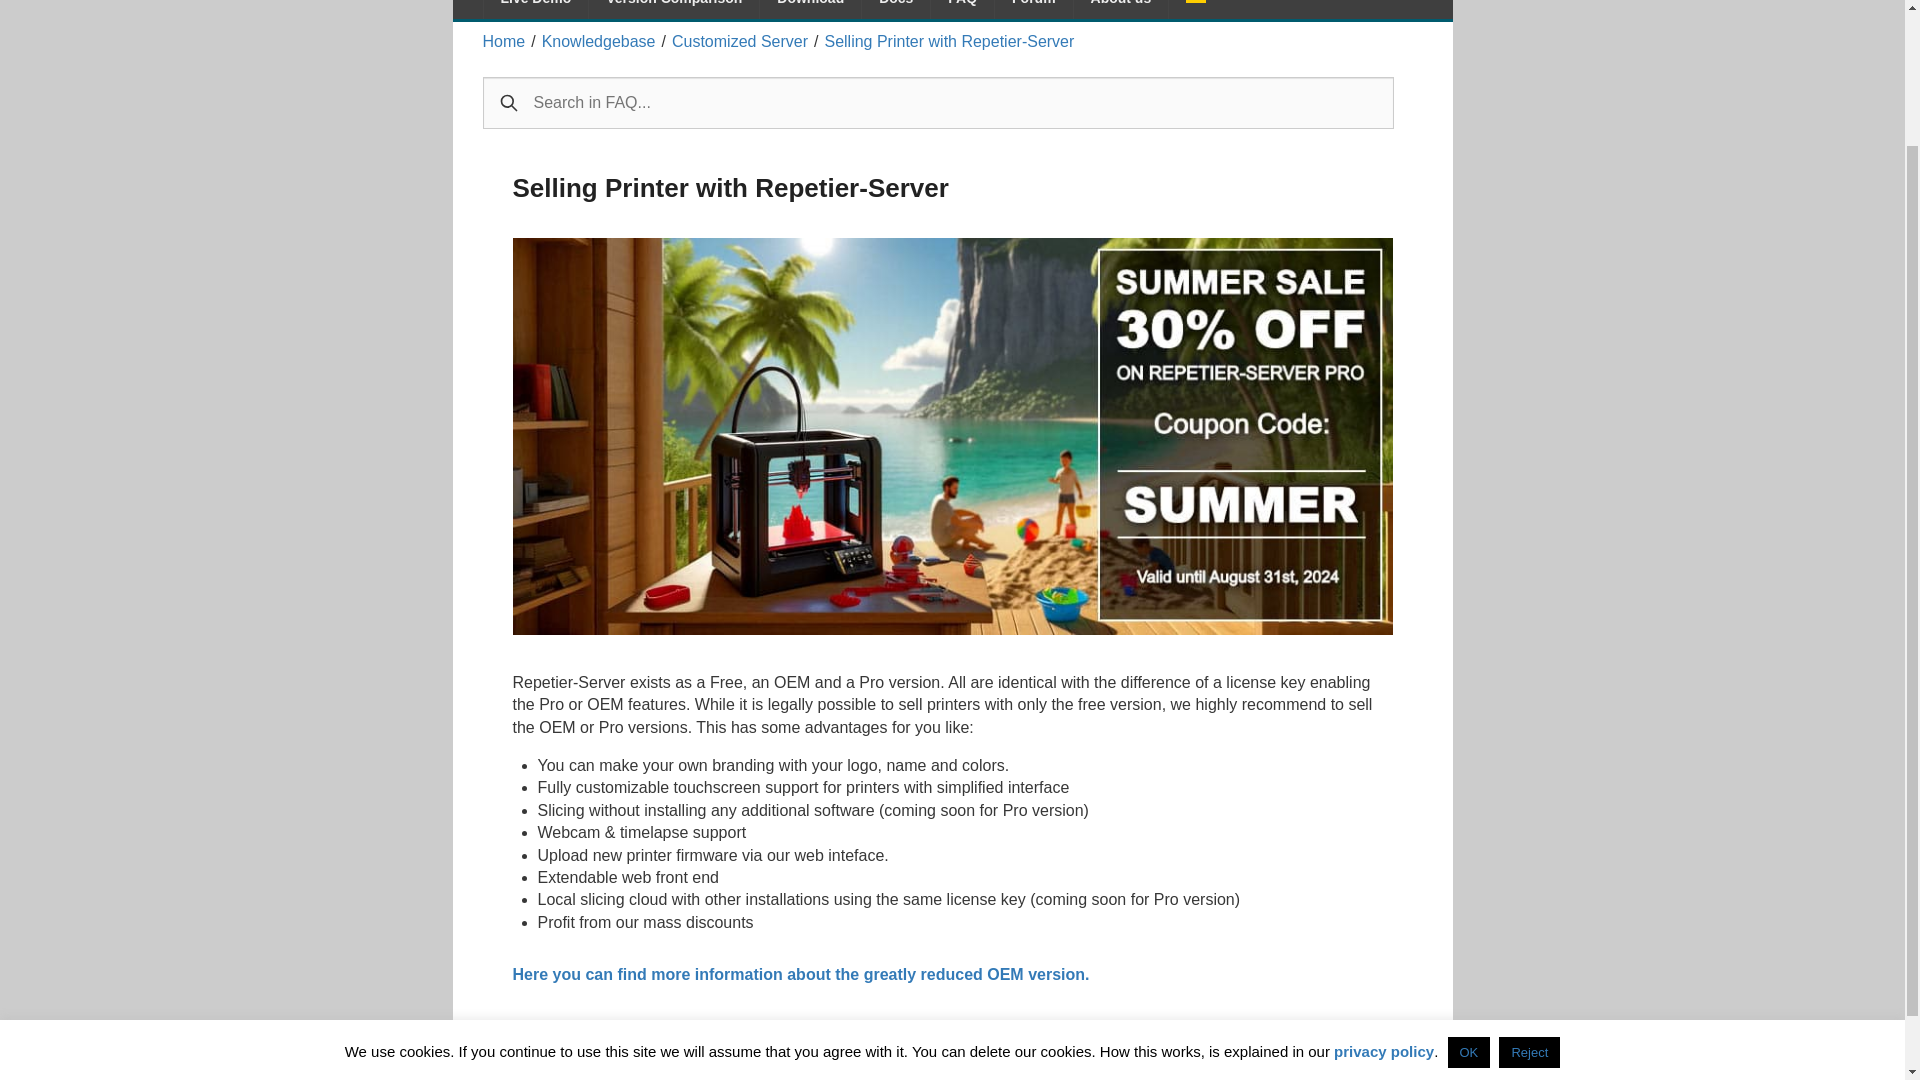  Describe the element at coordinates (674, 10) in the screenshot. I see `Version Comparison` at that location.